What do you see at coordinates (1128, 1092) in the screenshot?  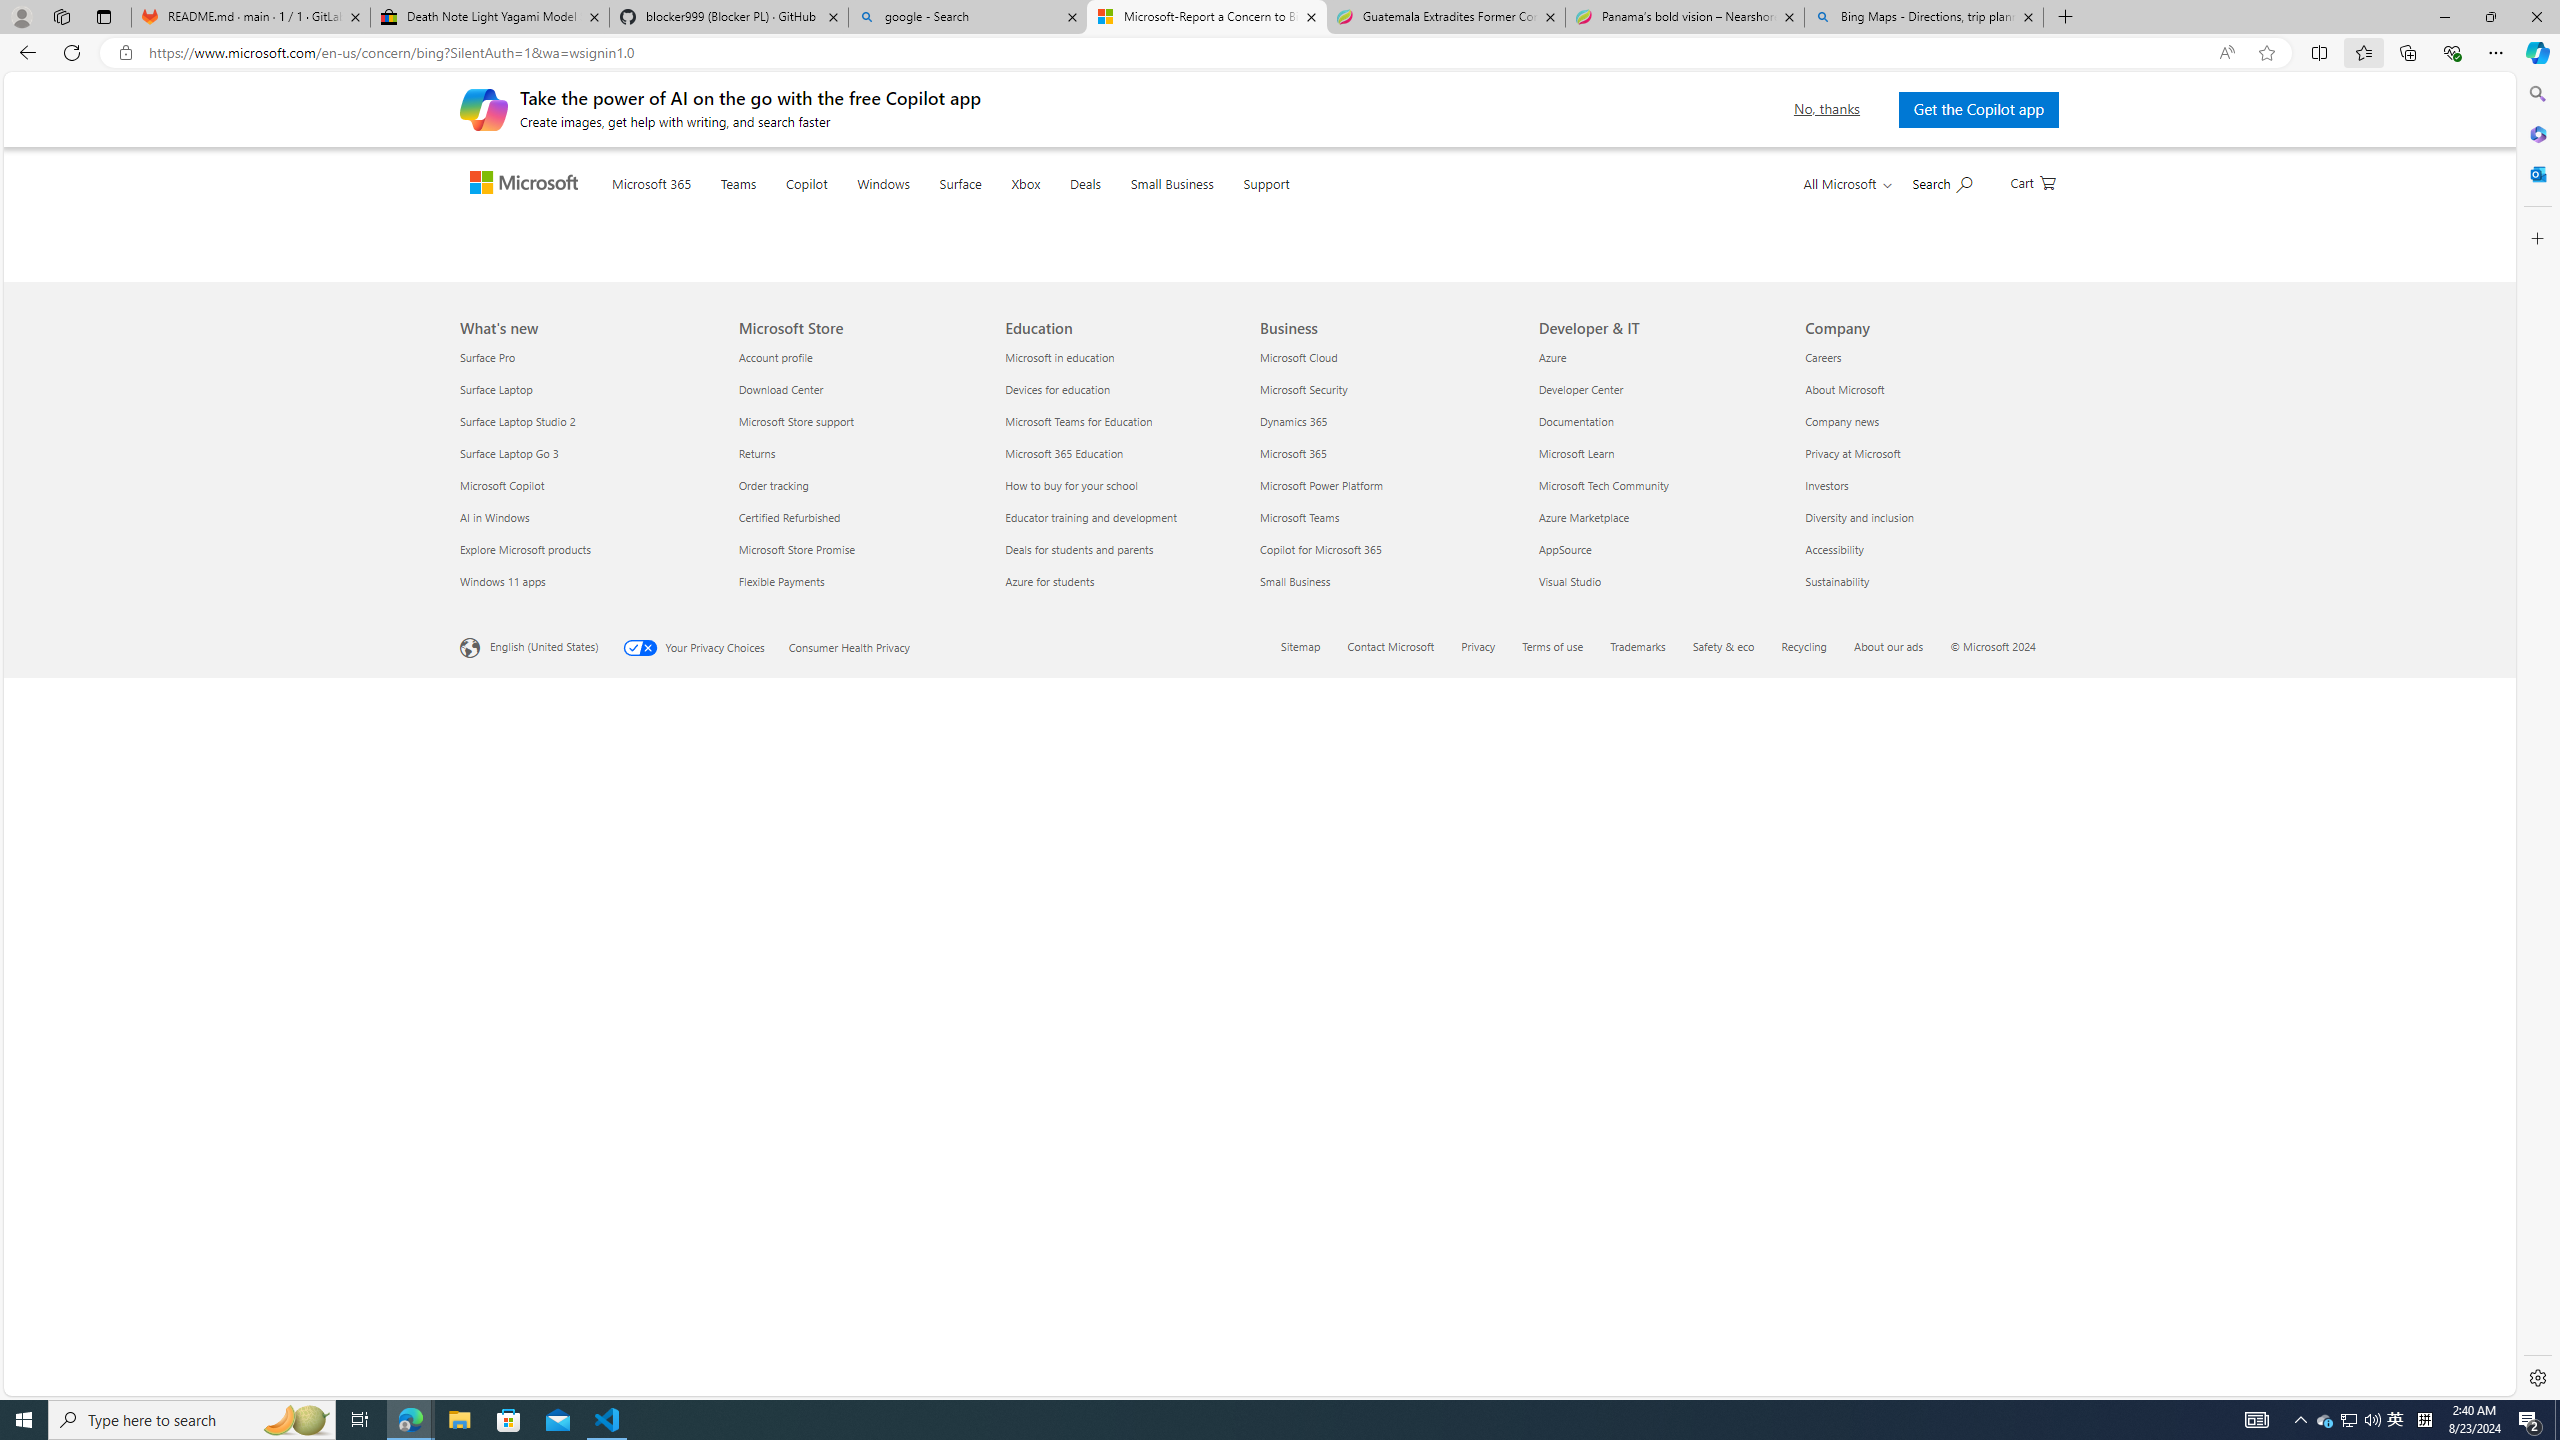 I see `Devices for education` at bounding box center [1128, 1092].